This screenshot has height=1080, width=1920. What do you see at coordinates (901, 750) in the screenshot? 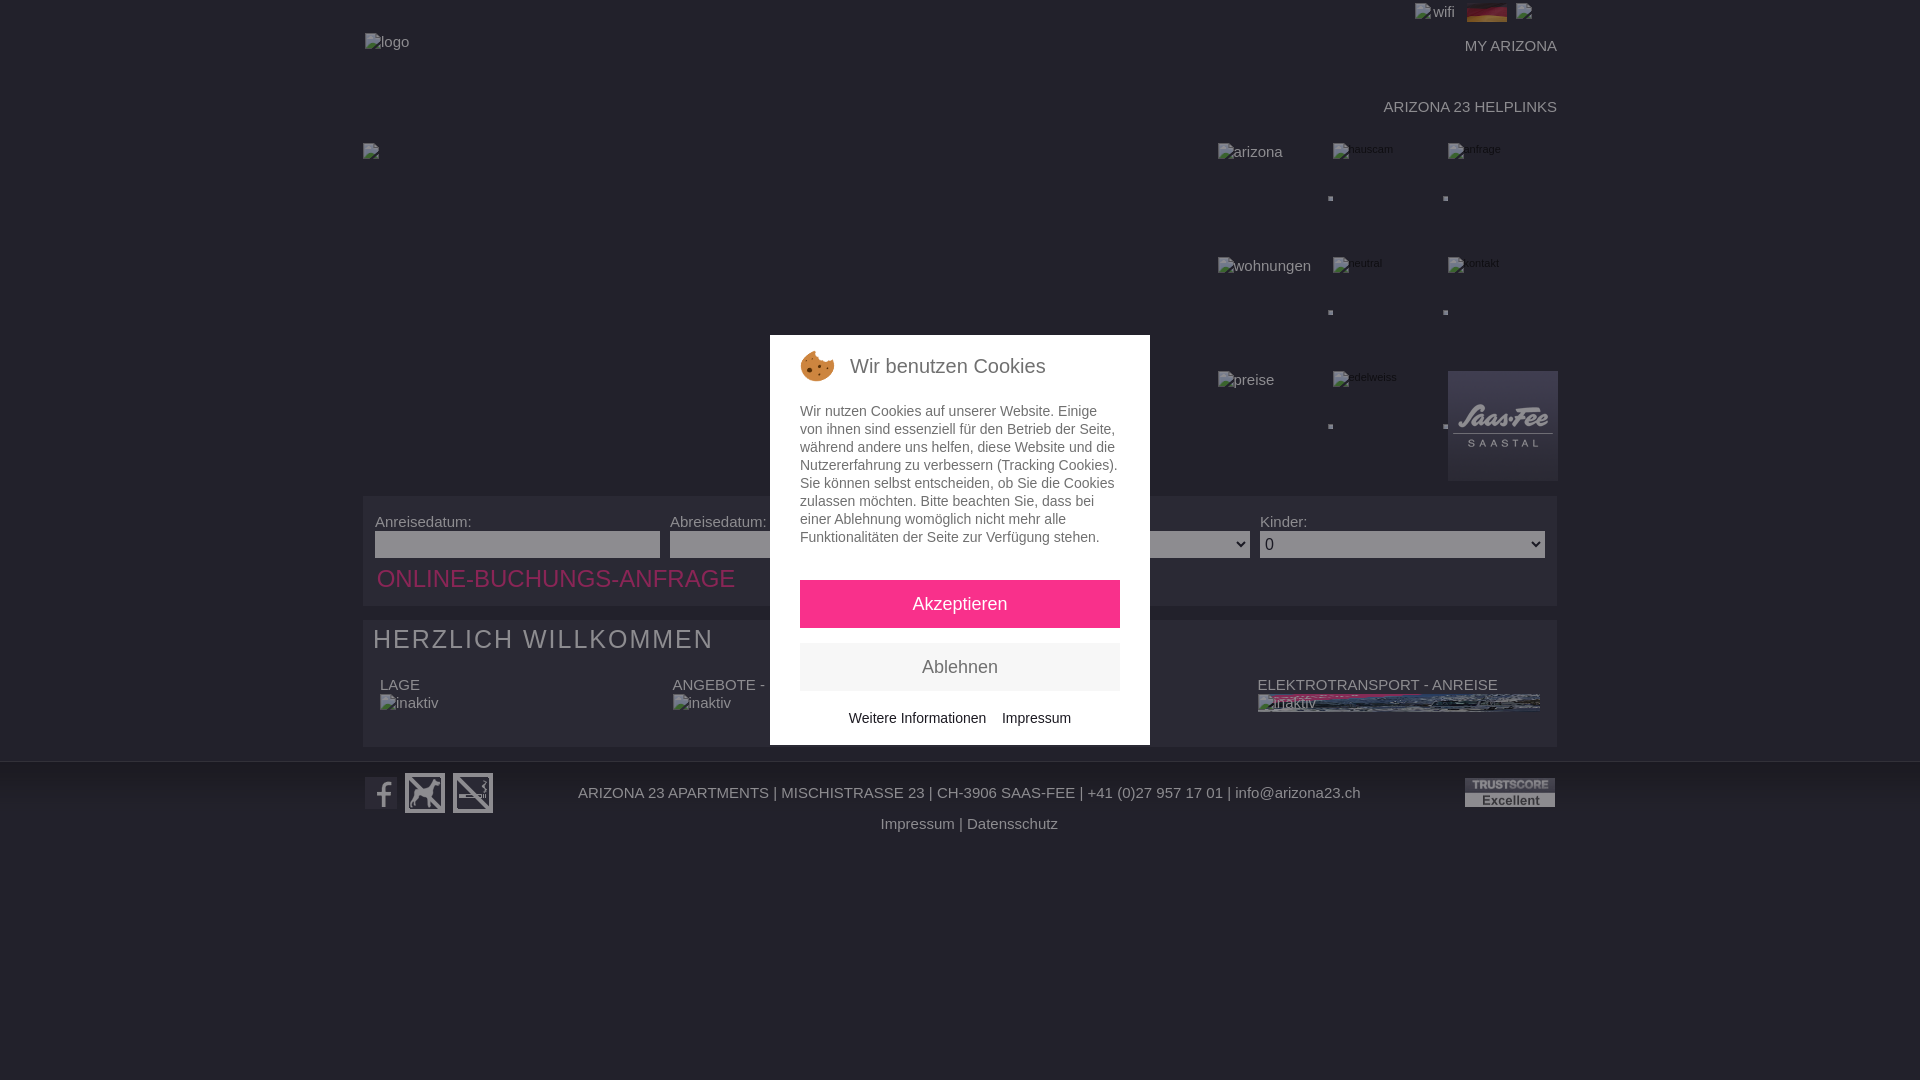
I see `SENDEN` at bounding box center [901, 750].